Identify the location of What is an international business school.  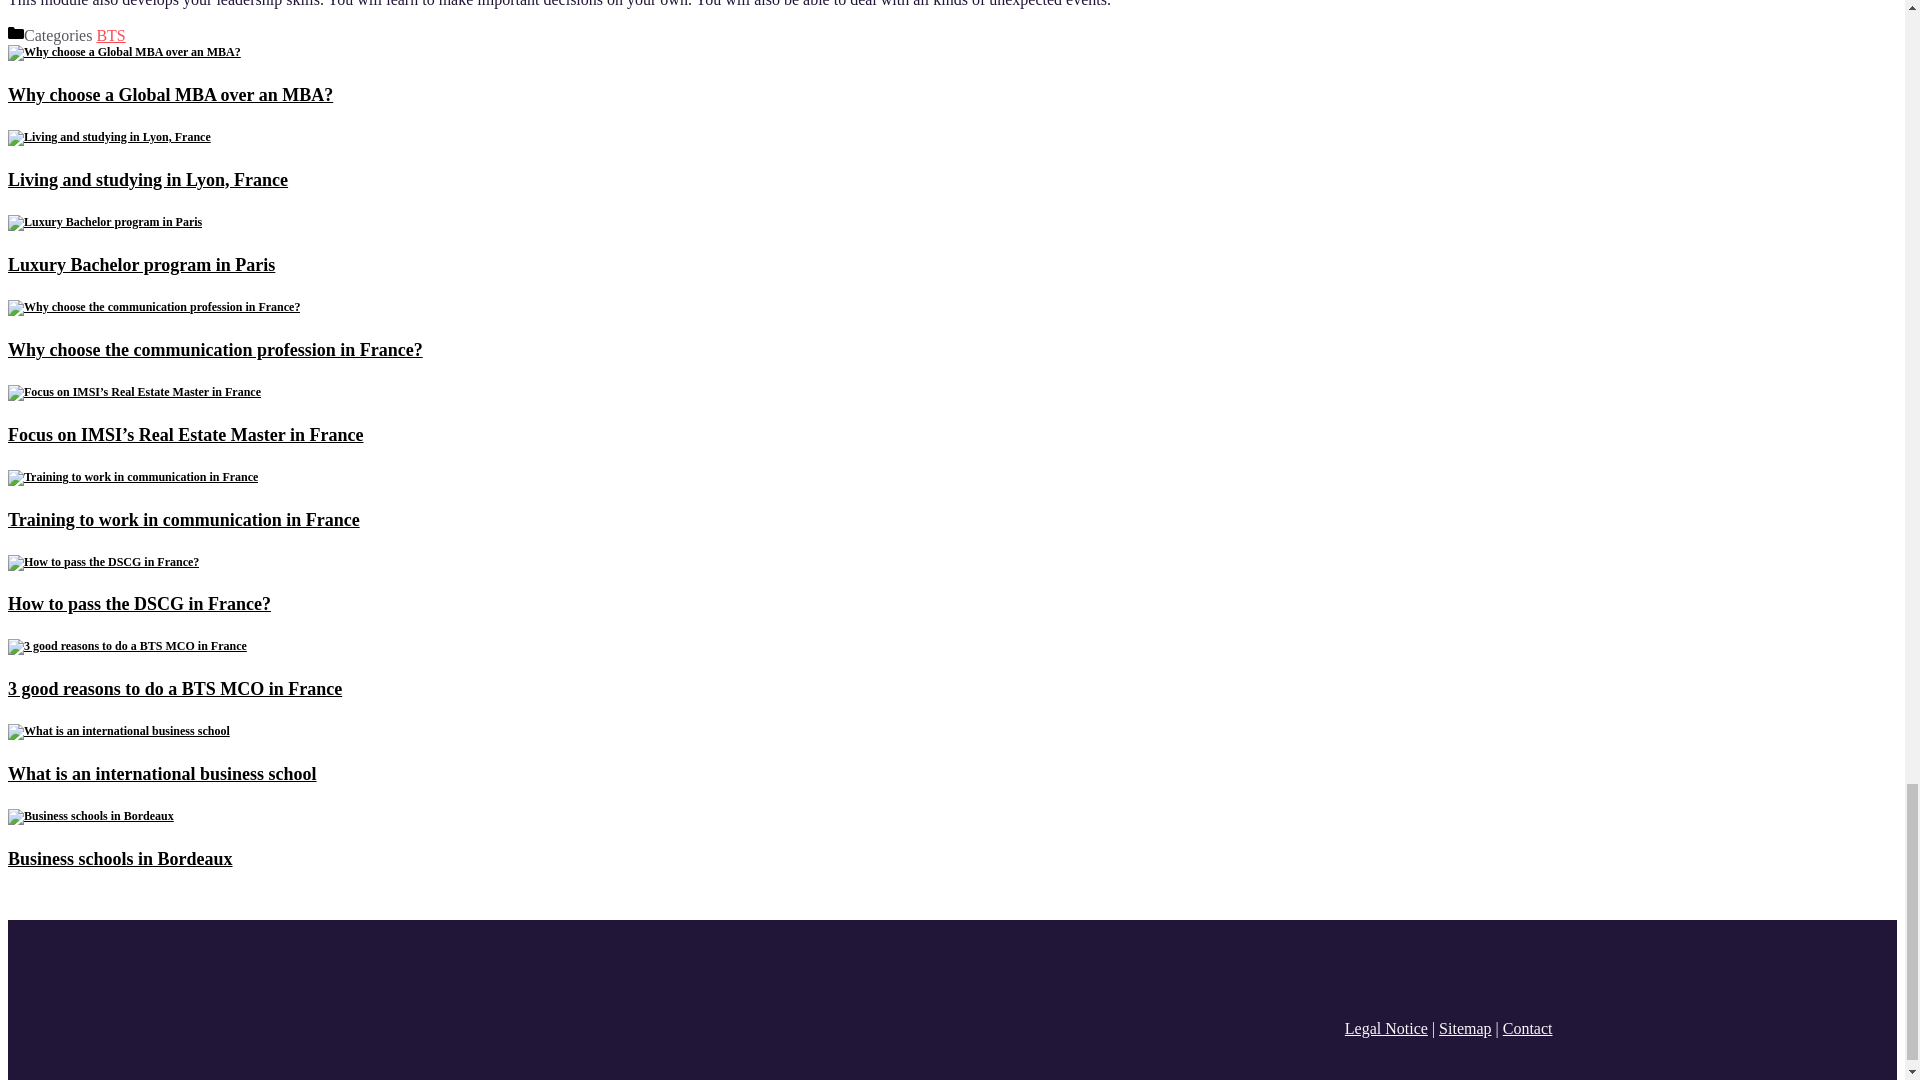
(118, 730).